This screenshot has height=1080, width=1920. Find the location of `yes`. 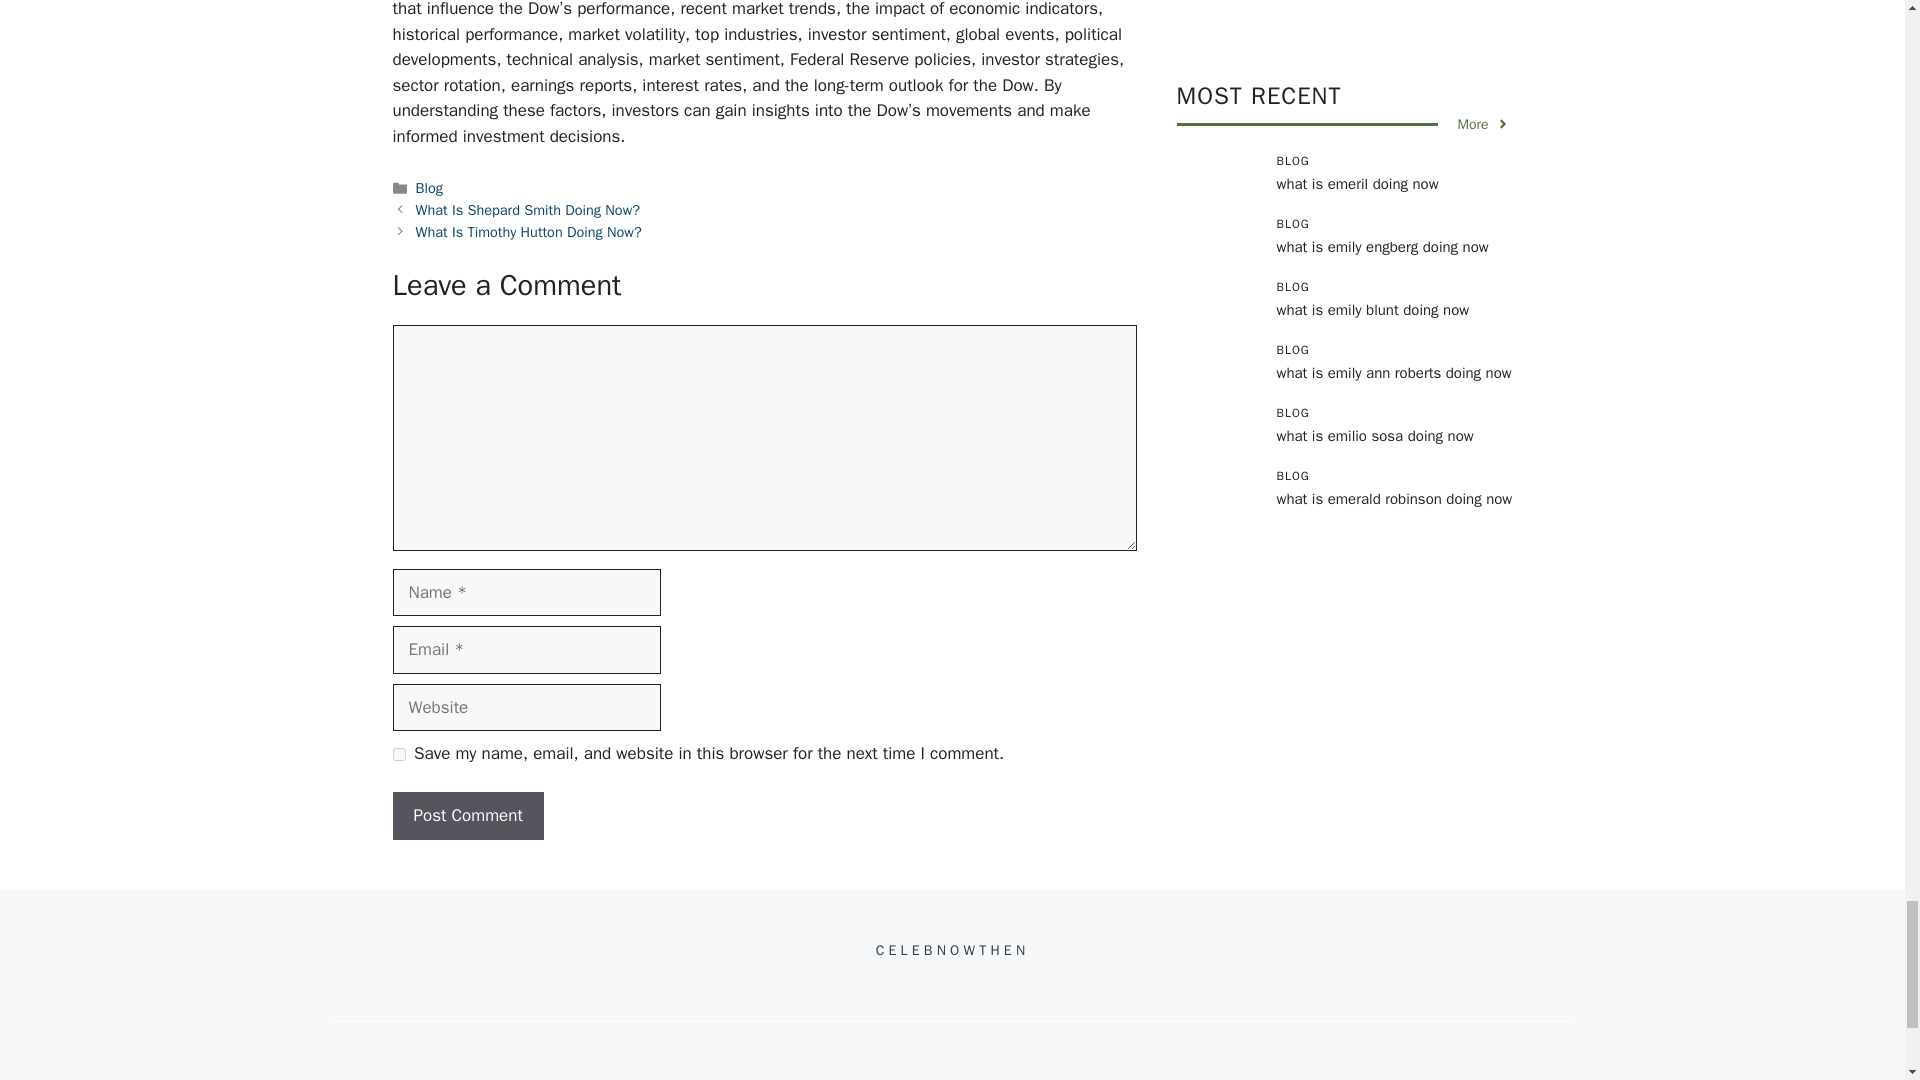

yes is located at coordinates (398, 754).